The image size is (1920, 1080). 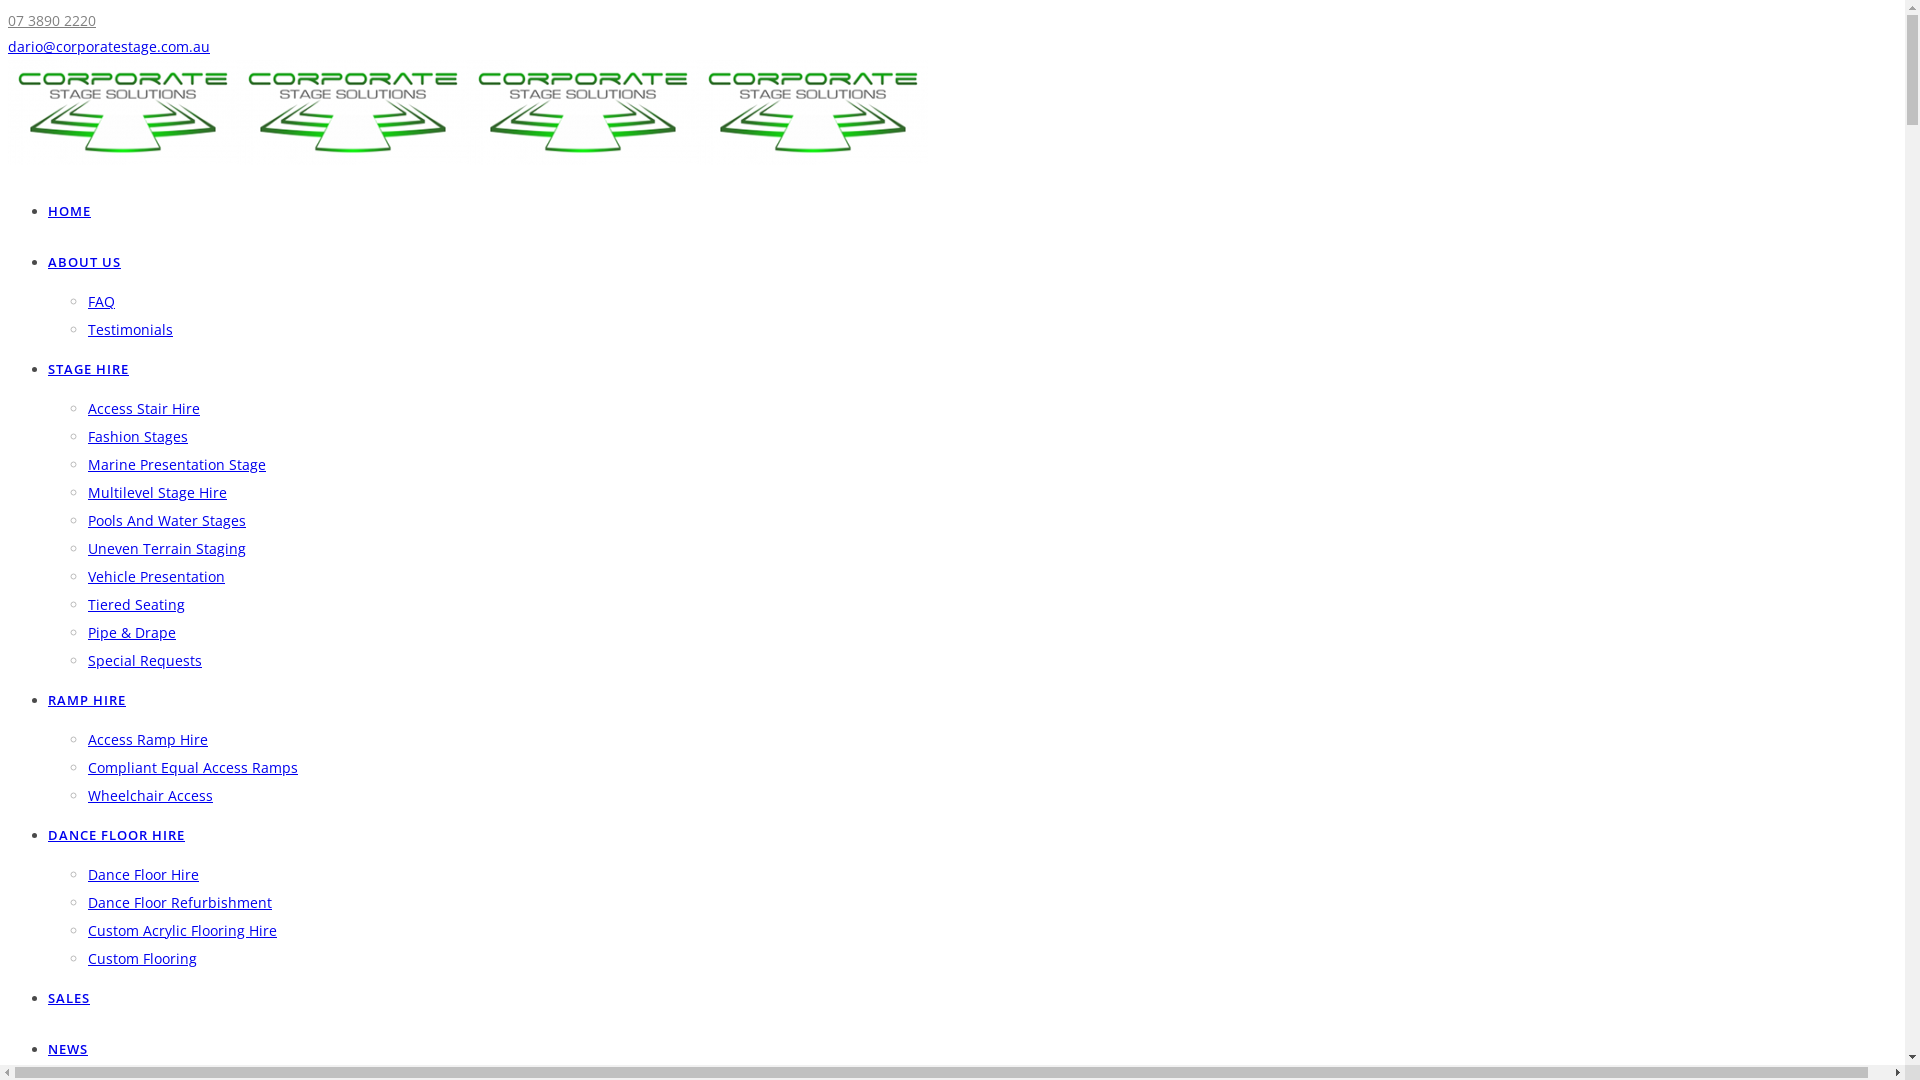 I want to click on Marine Presentation Stage, so click(x=177, y=464).